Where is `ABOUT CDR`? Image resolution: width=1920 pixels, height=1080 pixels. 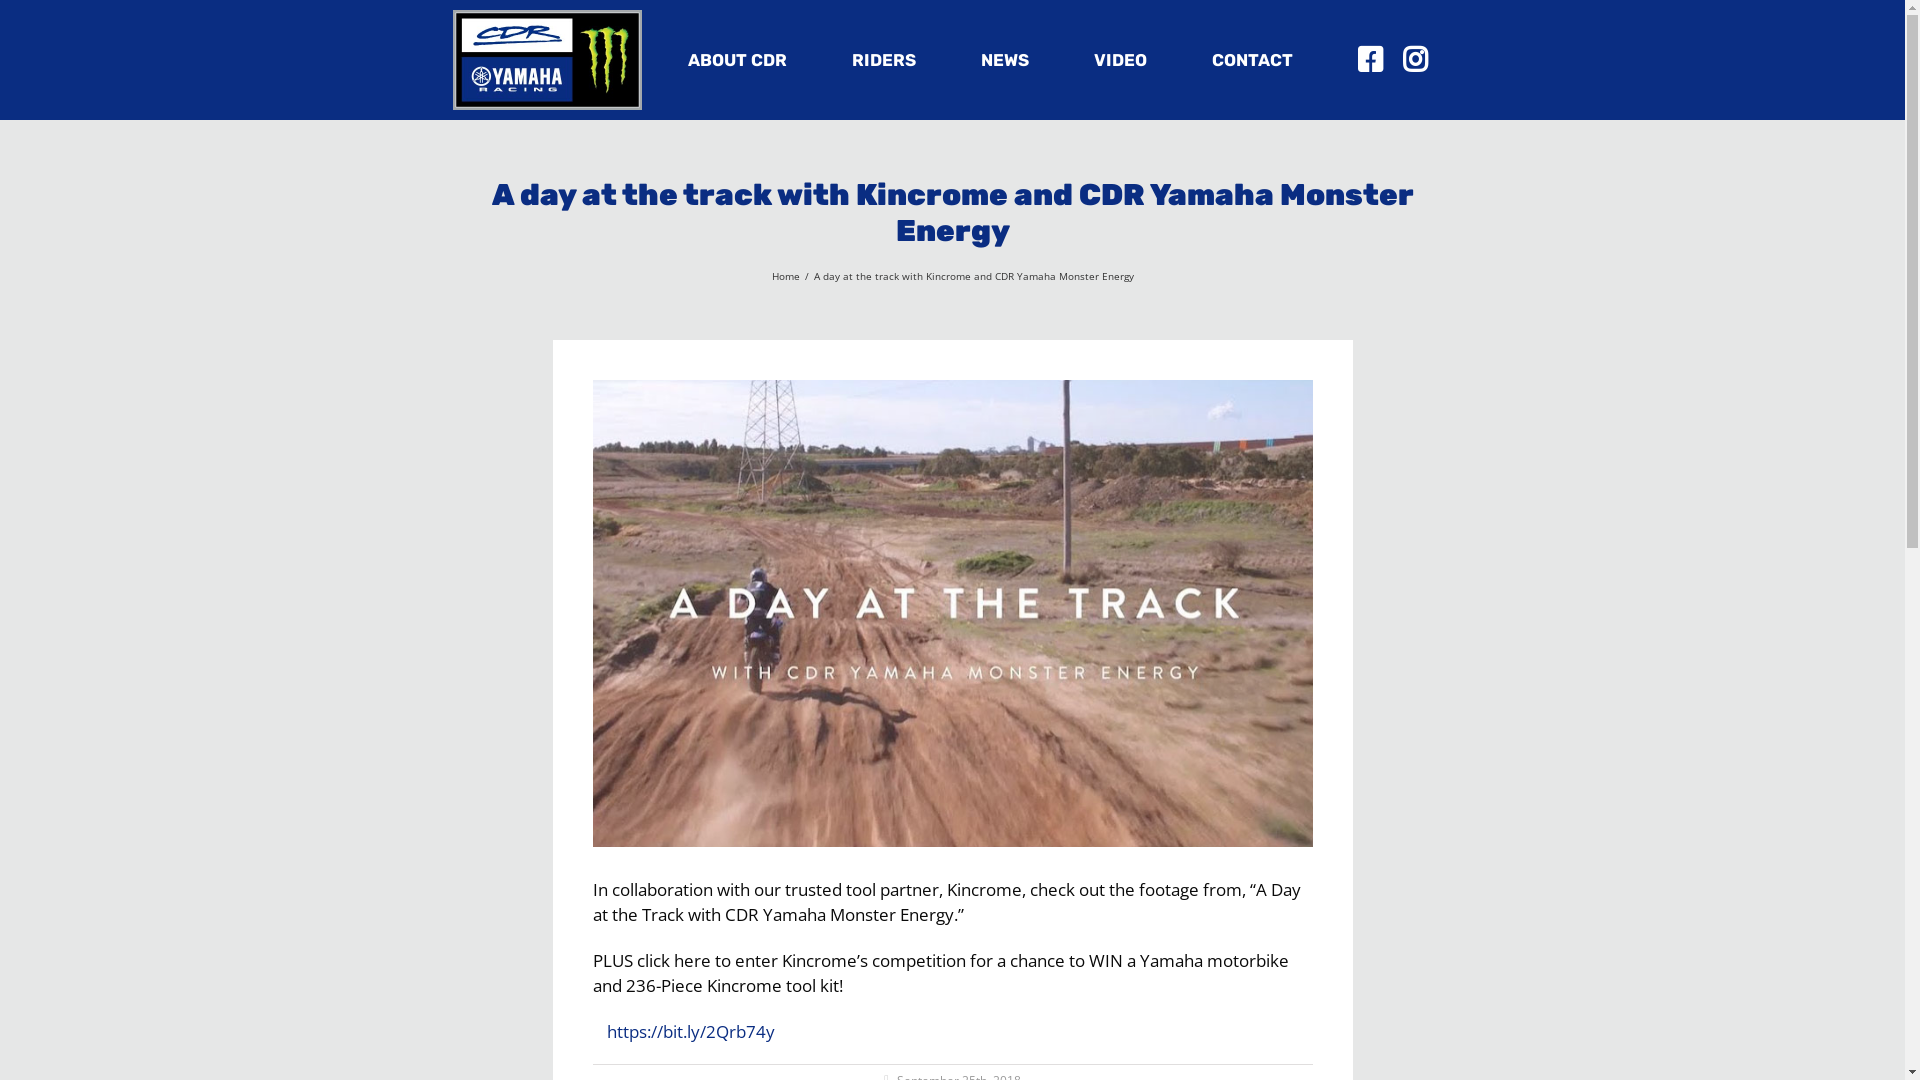
ABOUT CDR is located at coordinates (738, 60).